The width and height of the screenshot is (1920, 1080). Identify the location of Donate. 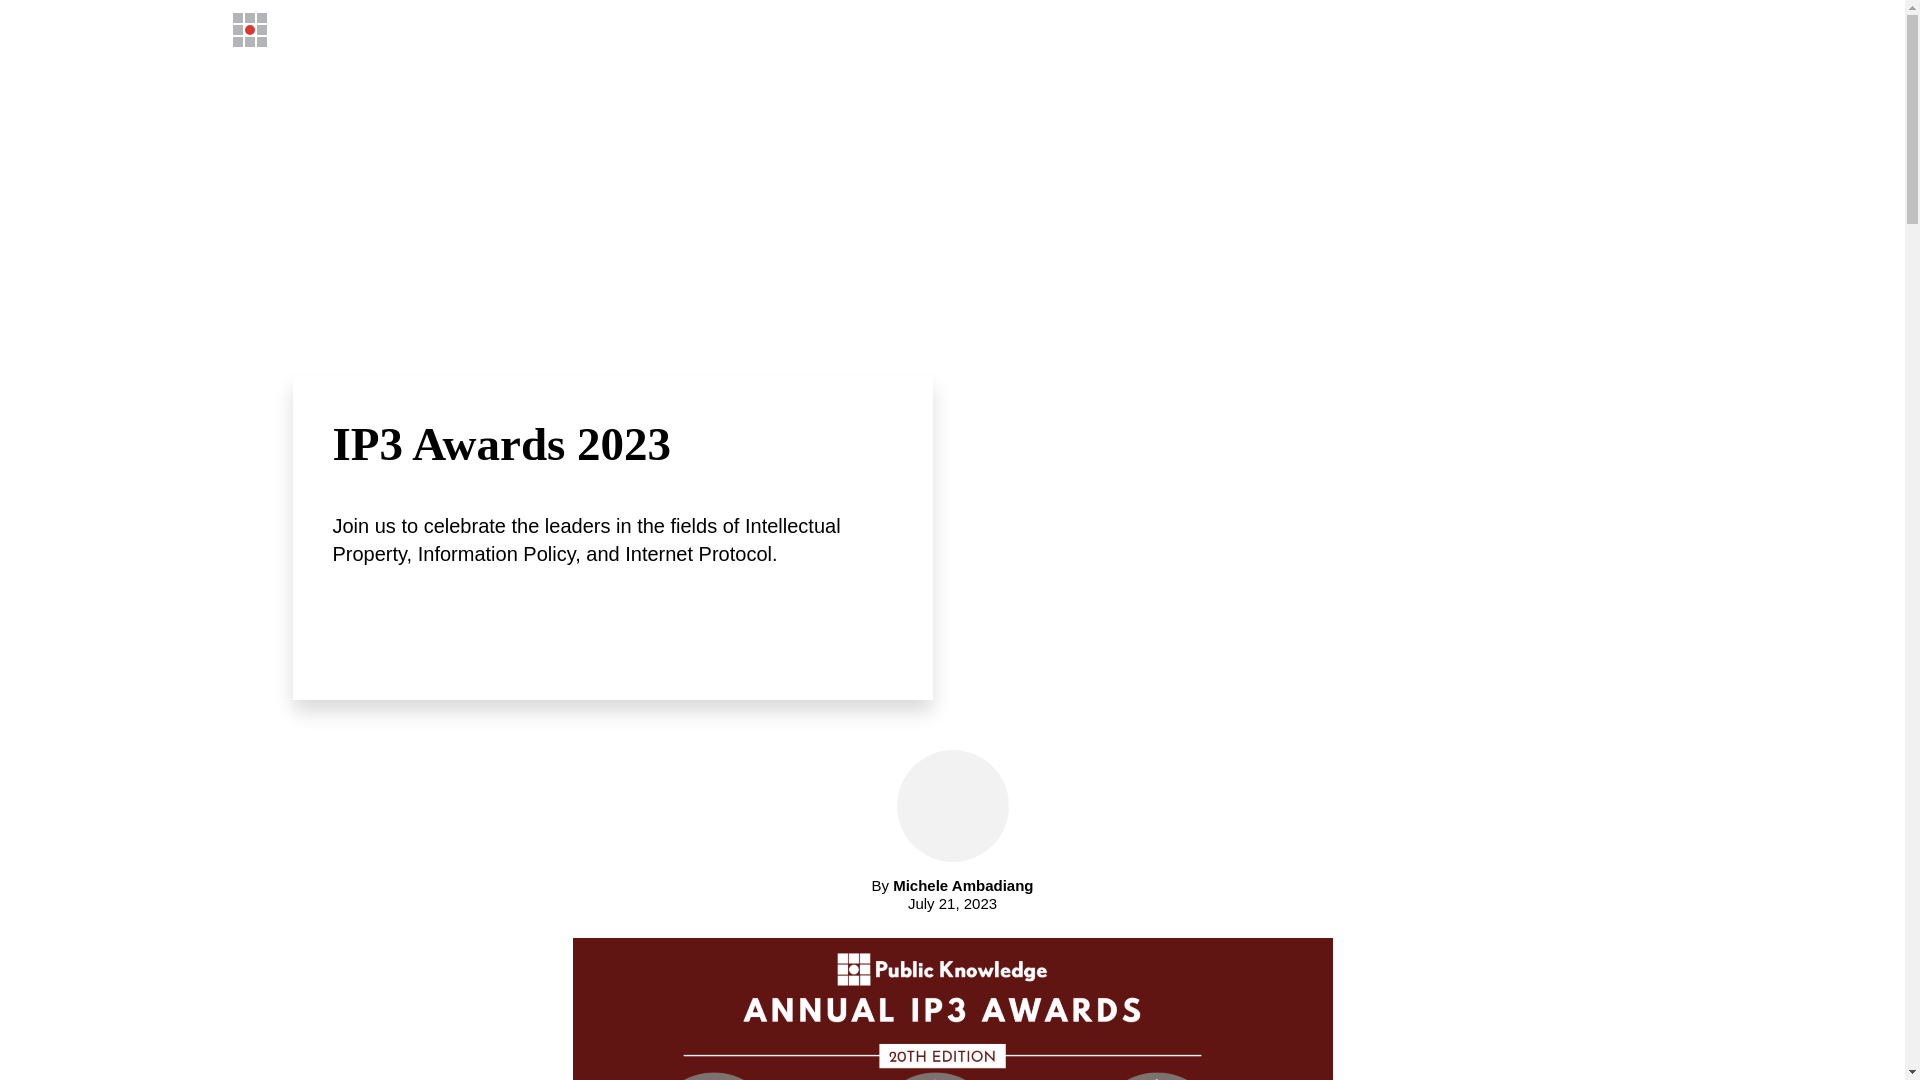
(1473, 29).